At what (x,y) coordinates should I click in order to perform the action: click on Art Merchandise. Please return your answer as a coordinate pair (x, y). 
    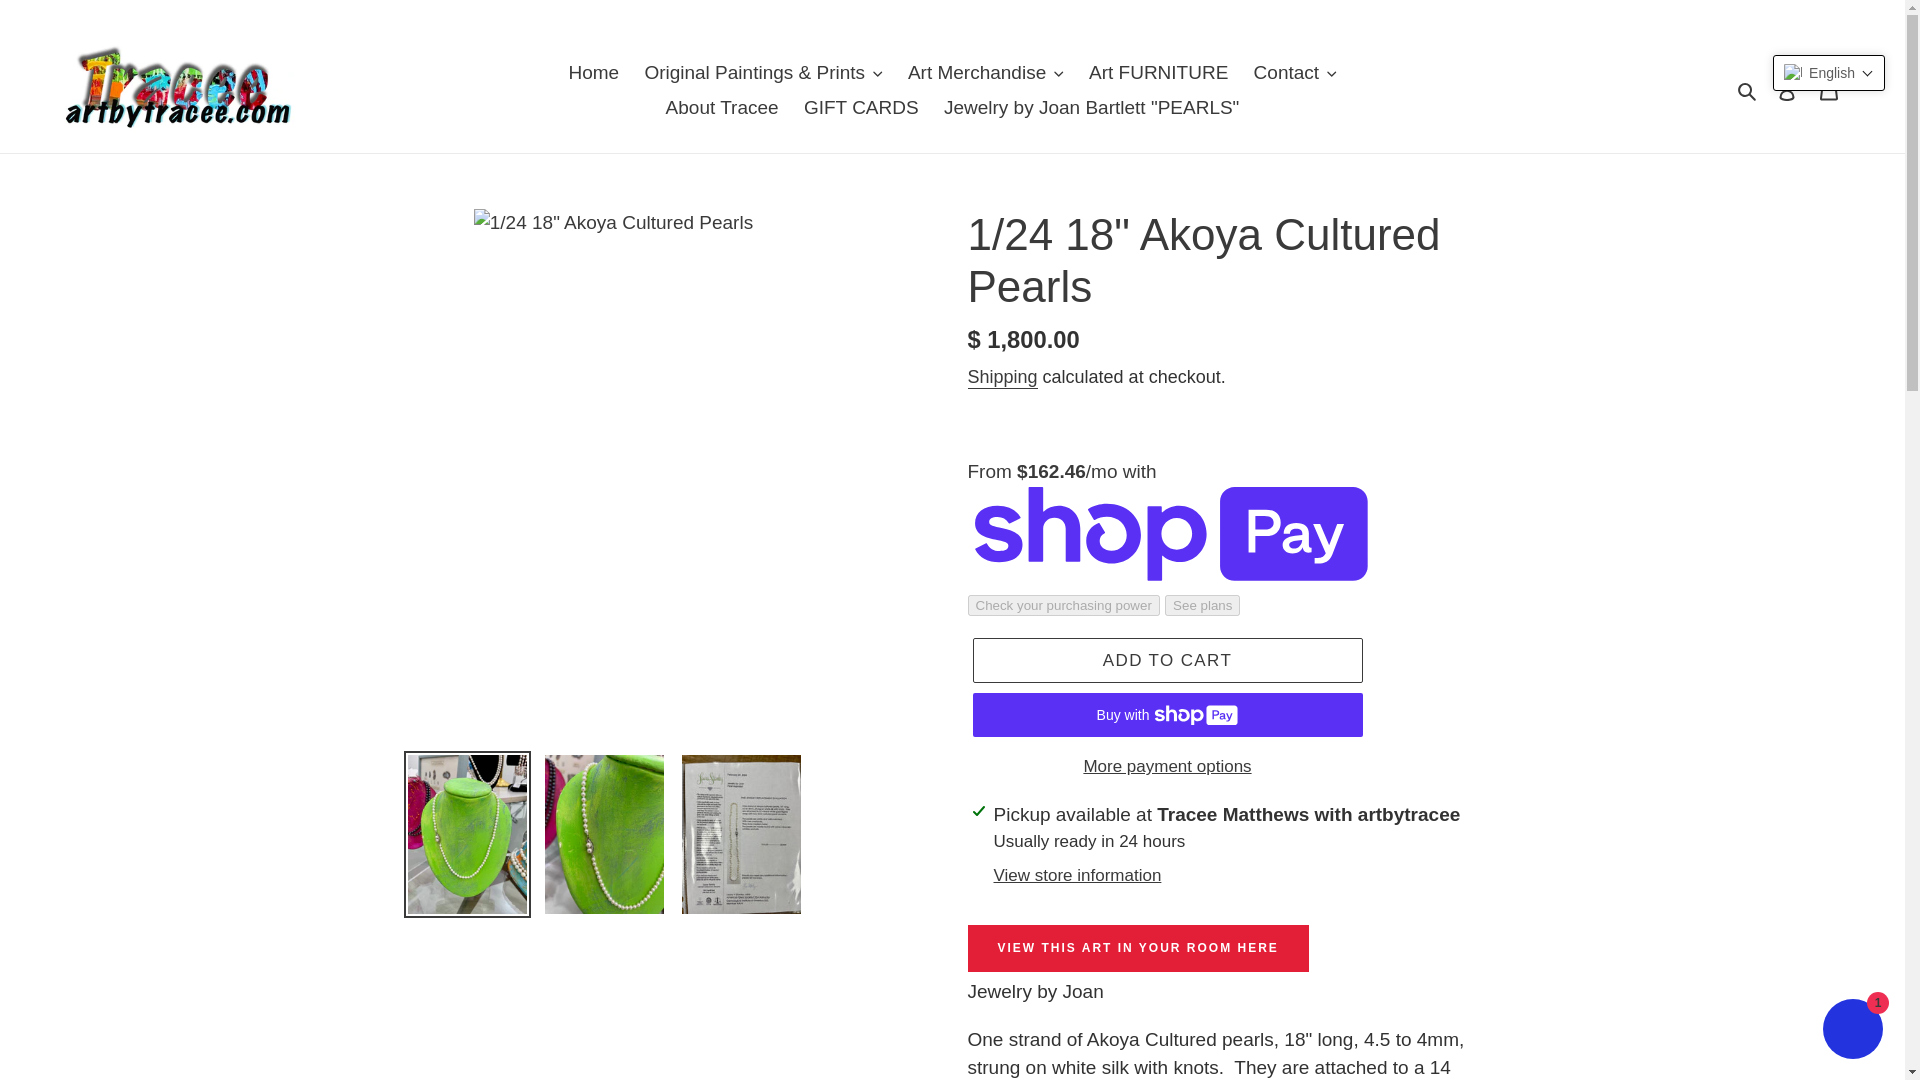
    Looking at the image, I should click on (986, 73).